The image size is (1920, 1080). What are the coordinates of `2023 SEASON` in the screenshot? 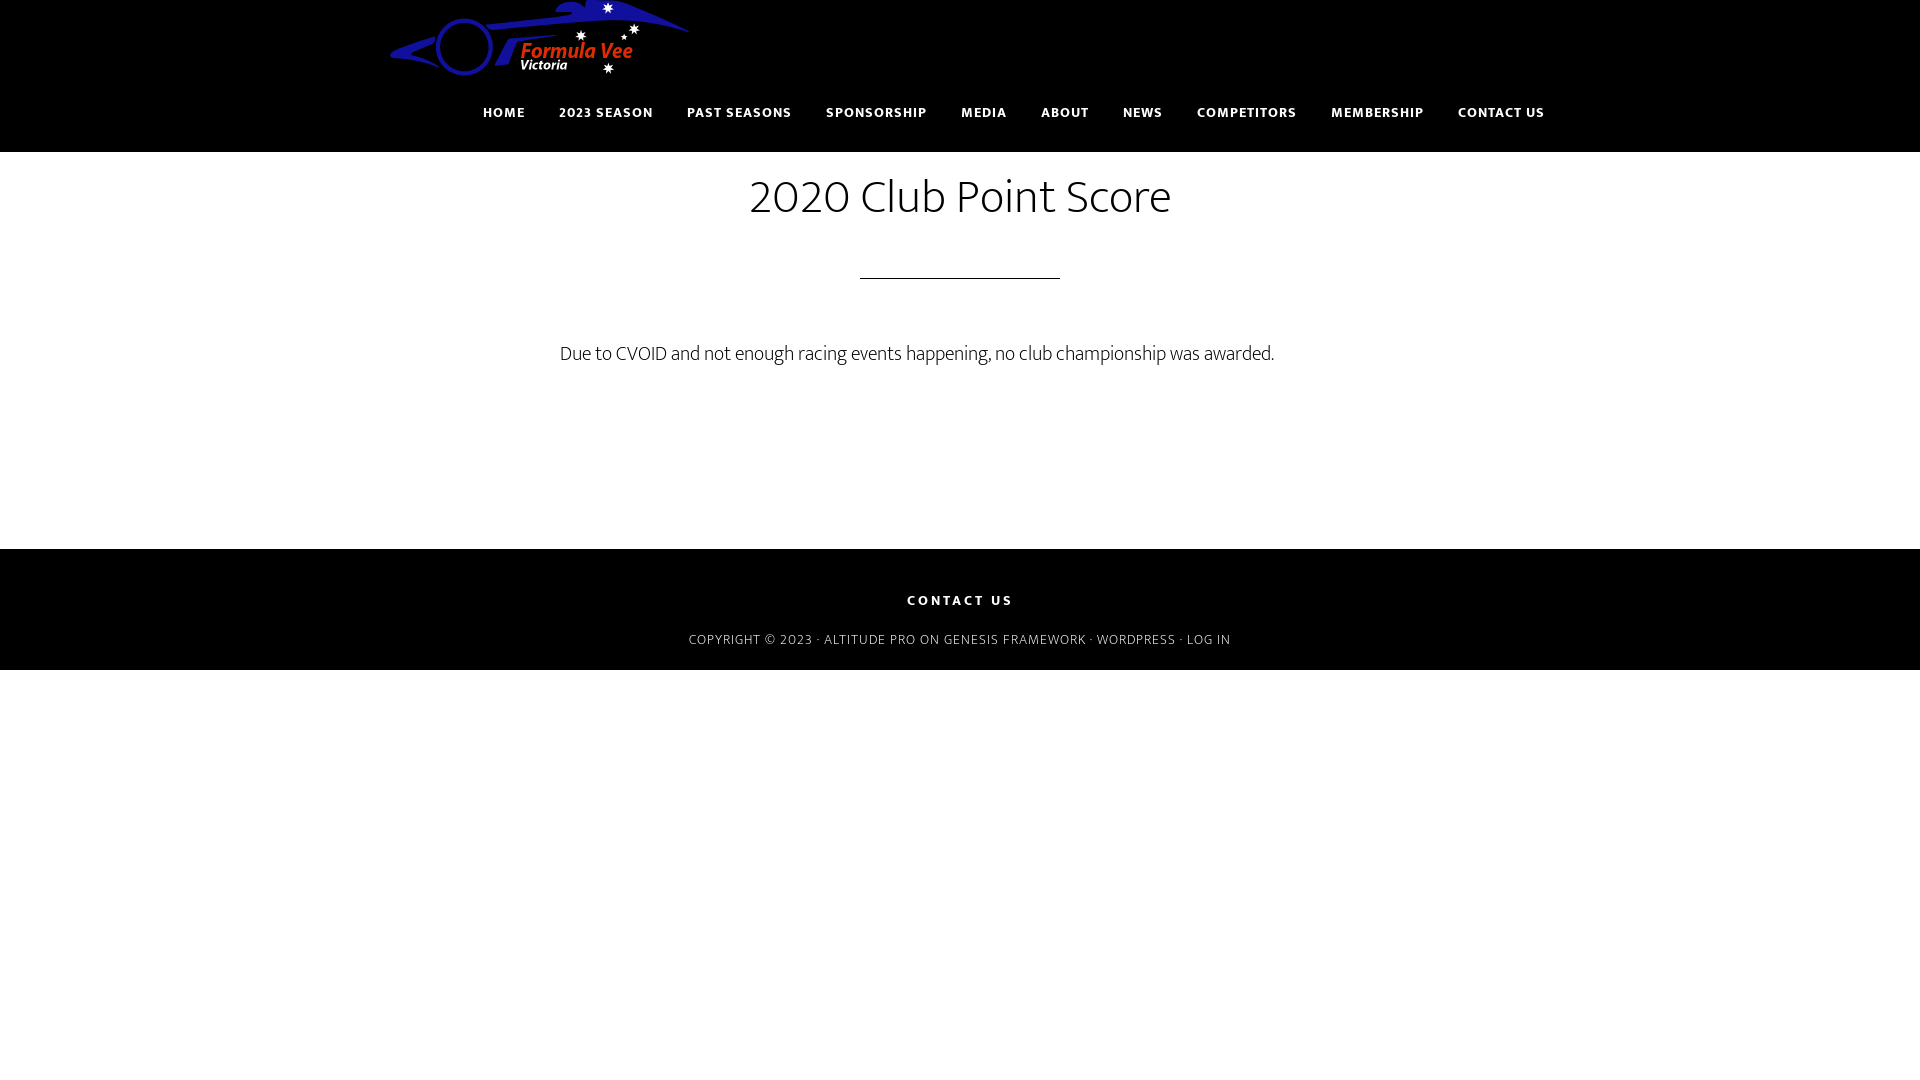 It's located at (606, 114).